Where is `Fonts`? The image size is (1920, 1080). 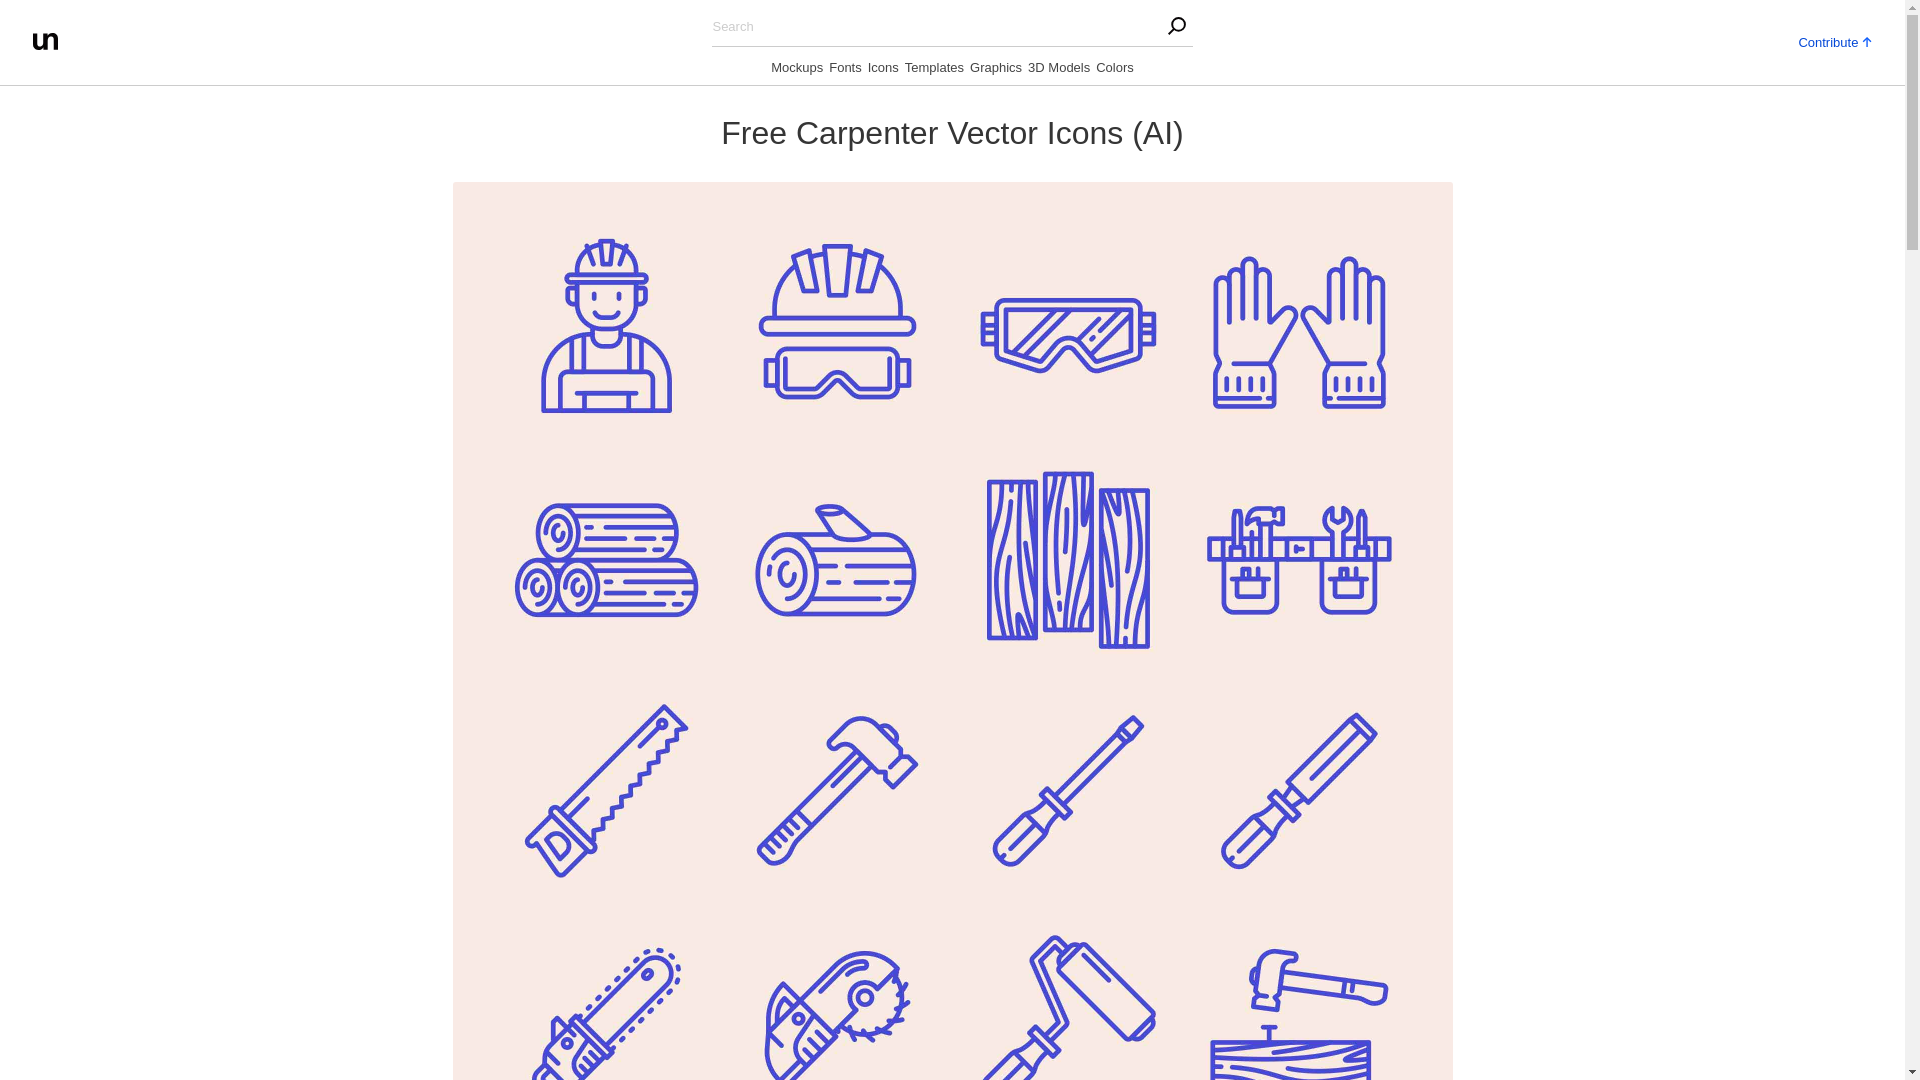
Fonts is located at coordinates (846, 71).